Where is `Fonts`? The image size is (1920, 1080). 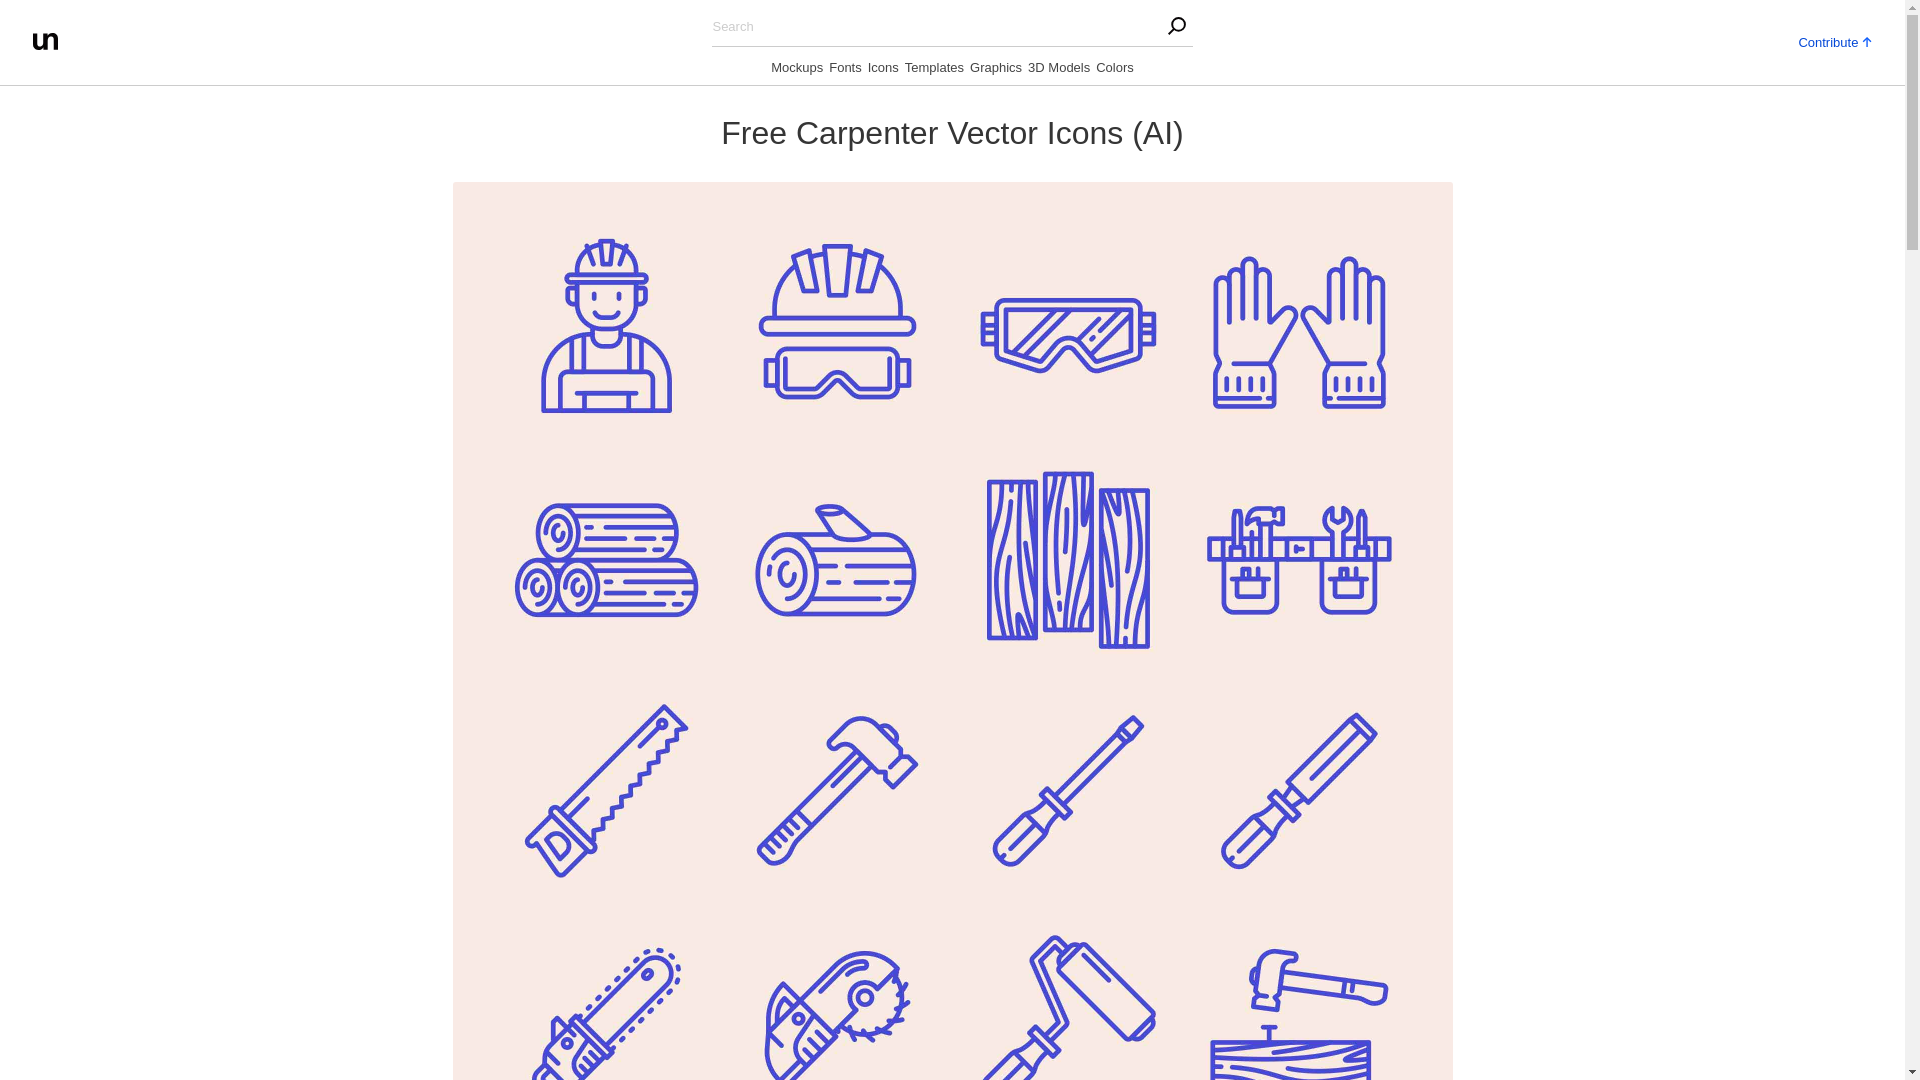
Fonts is located at coordinates (846, 71).